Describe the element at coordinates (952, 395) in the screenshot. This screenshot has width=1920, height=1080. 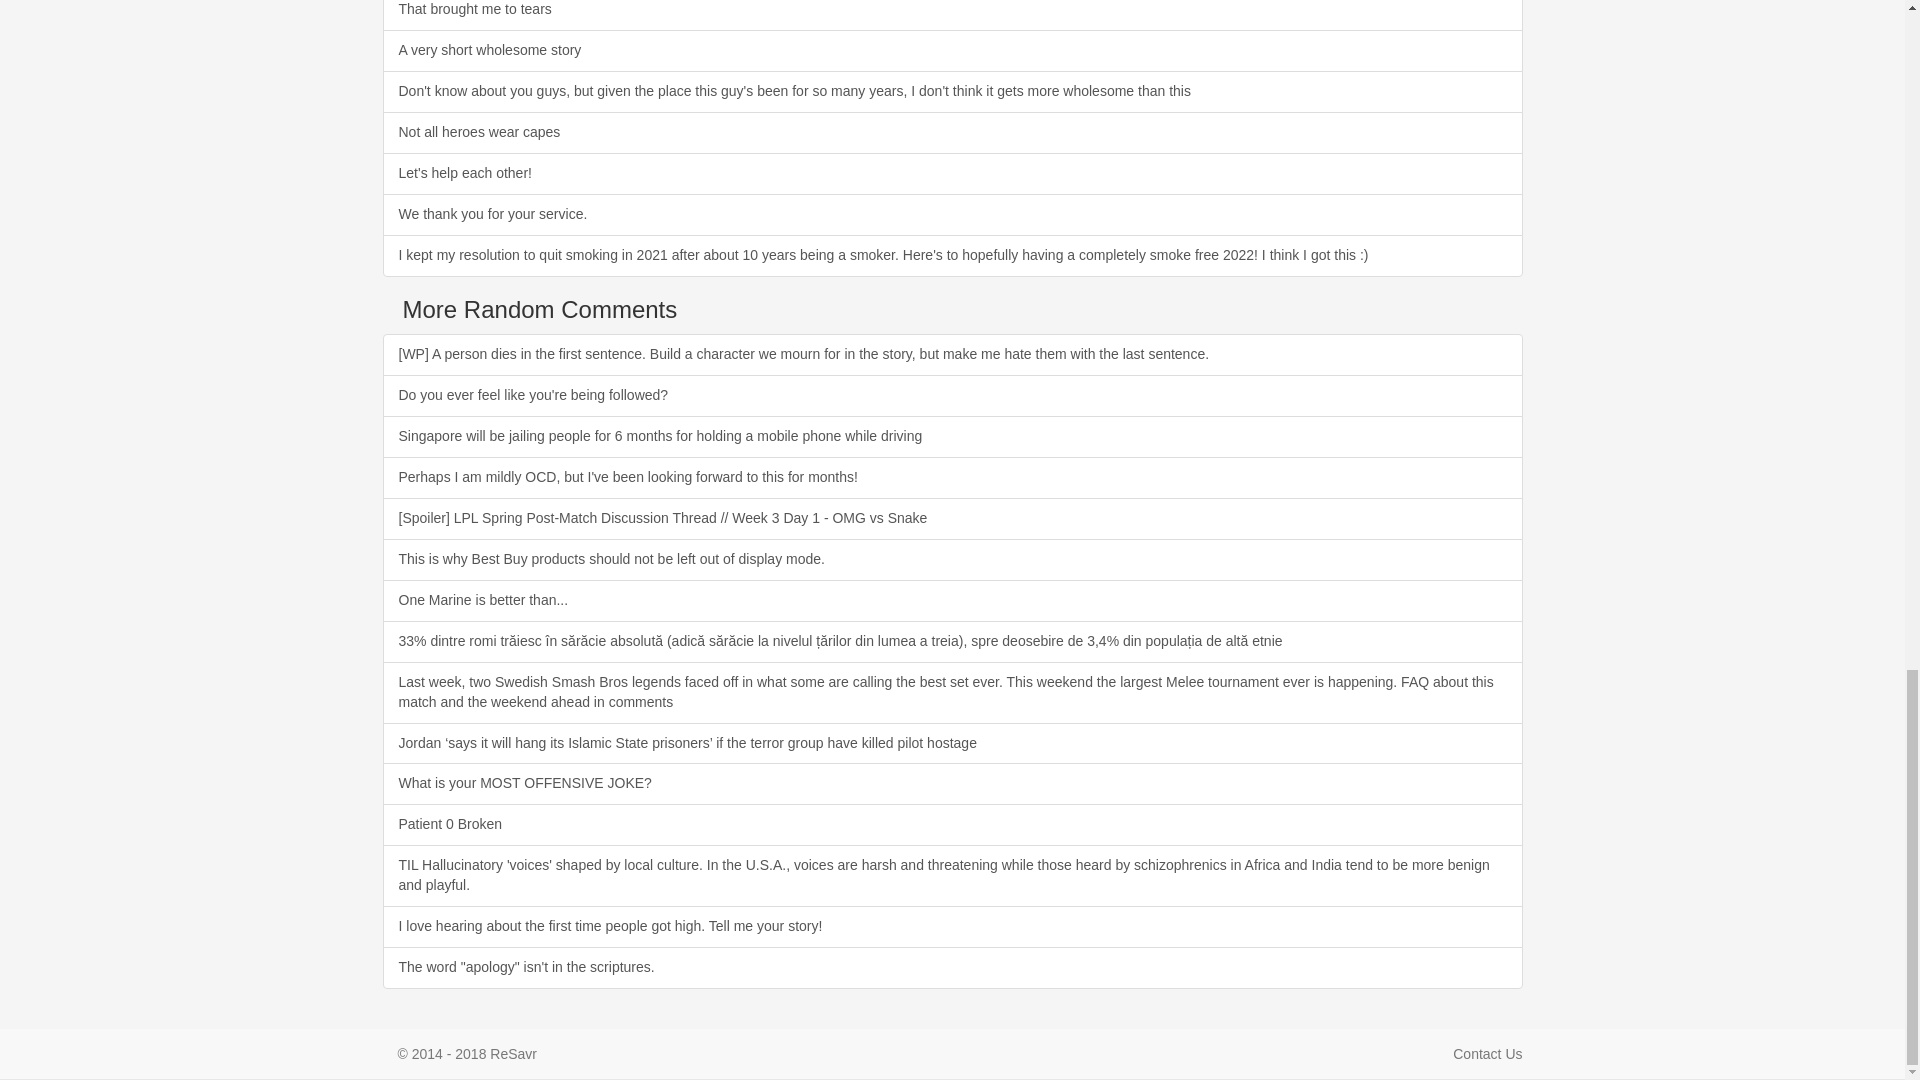
I see `Do you ever feel like you're being followed?` at that location.